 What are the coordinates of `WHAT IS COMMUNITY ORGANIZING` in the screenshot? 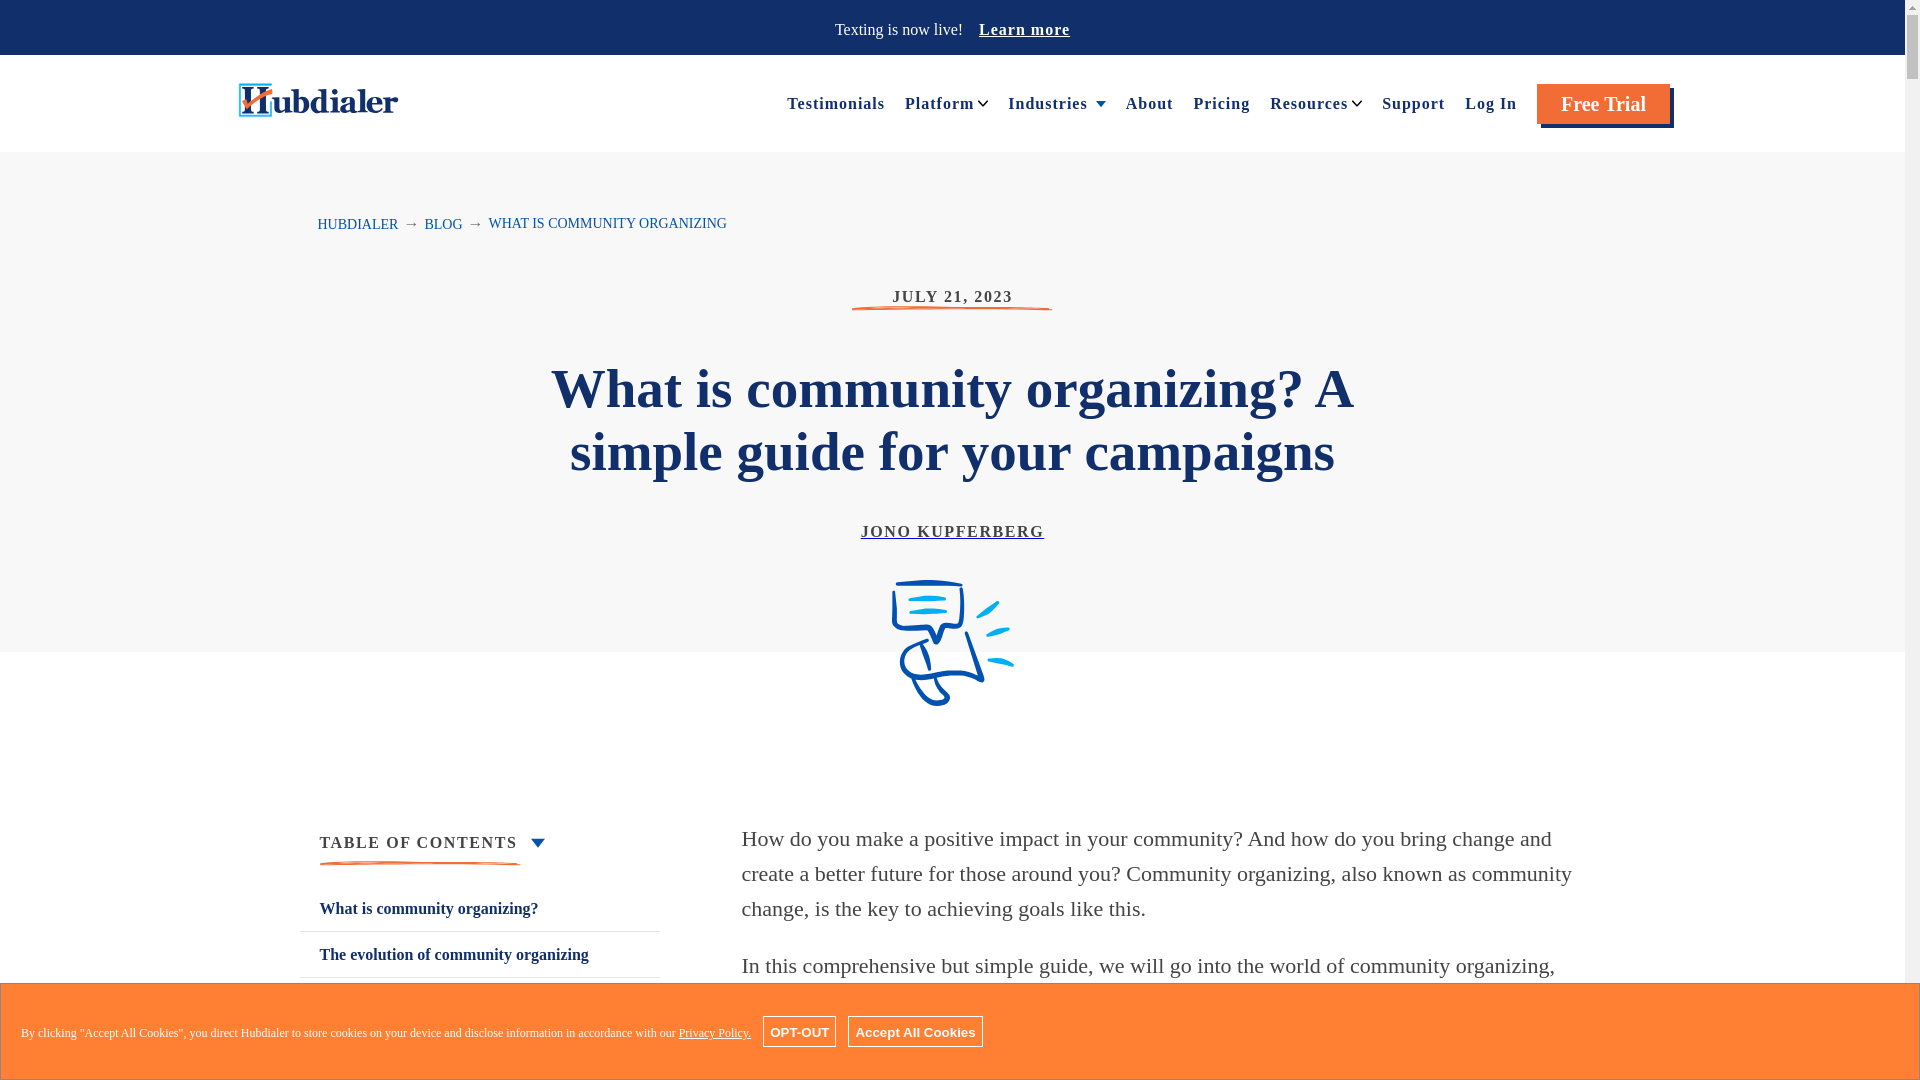 It's located at (608, 224).